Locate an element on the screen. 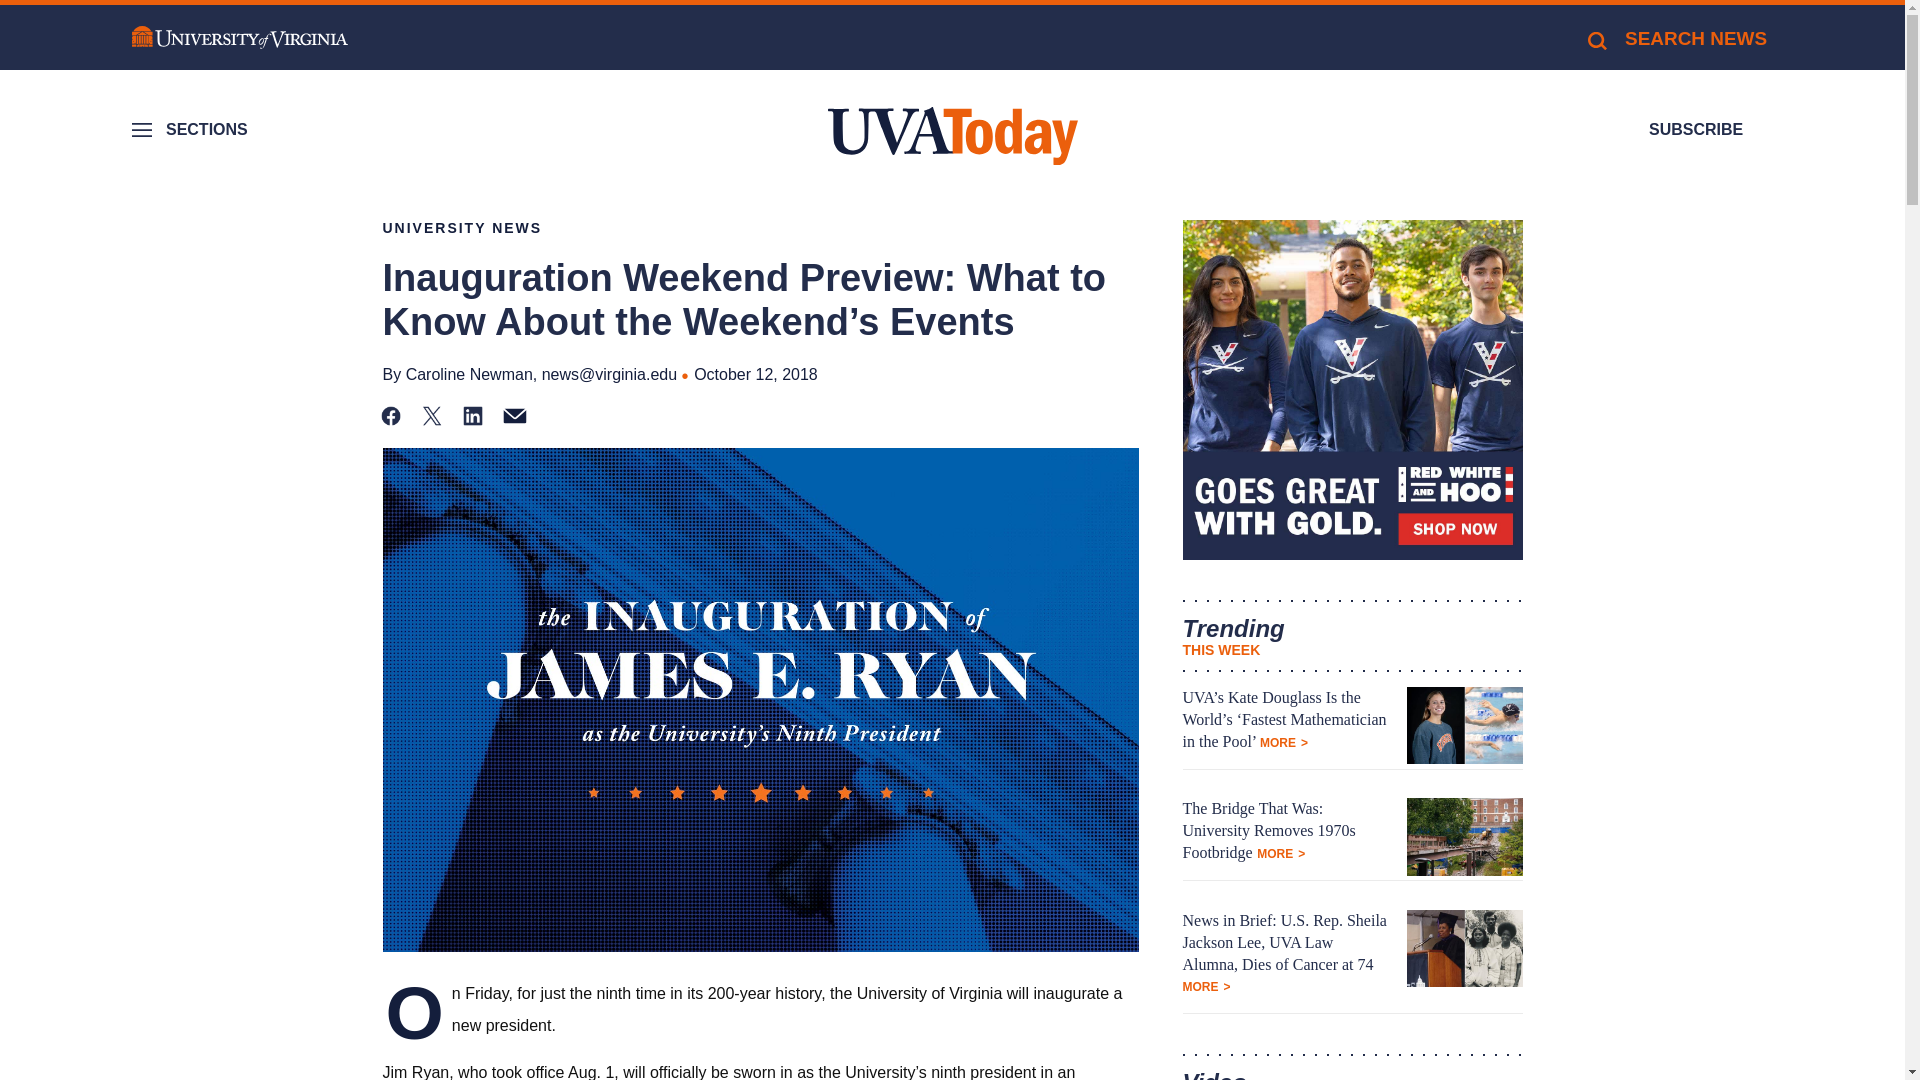 The width and height of the screenshot is (1920, 1080). SUBSCRIBE is located at coordinates (1696, 130).